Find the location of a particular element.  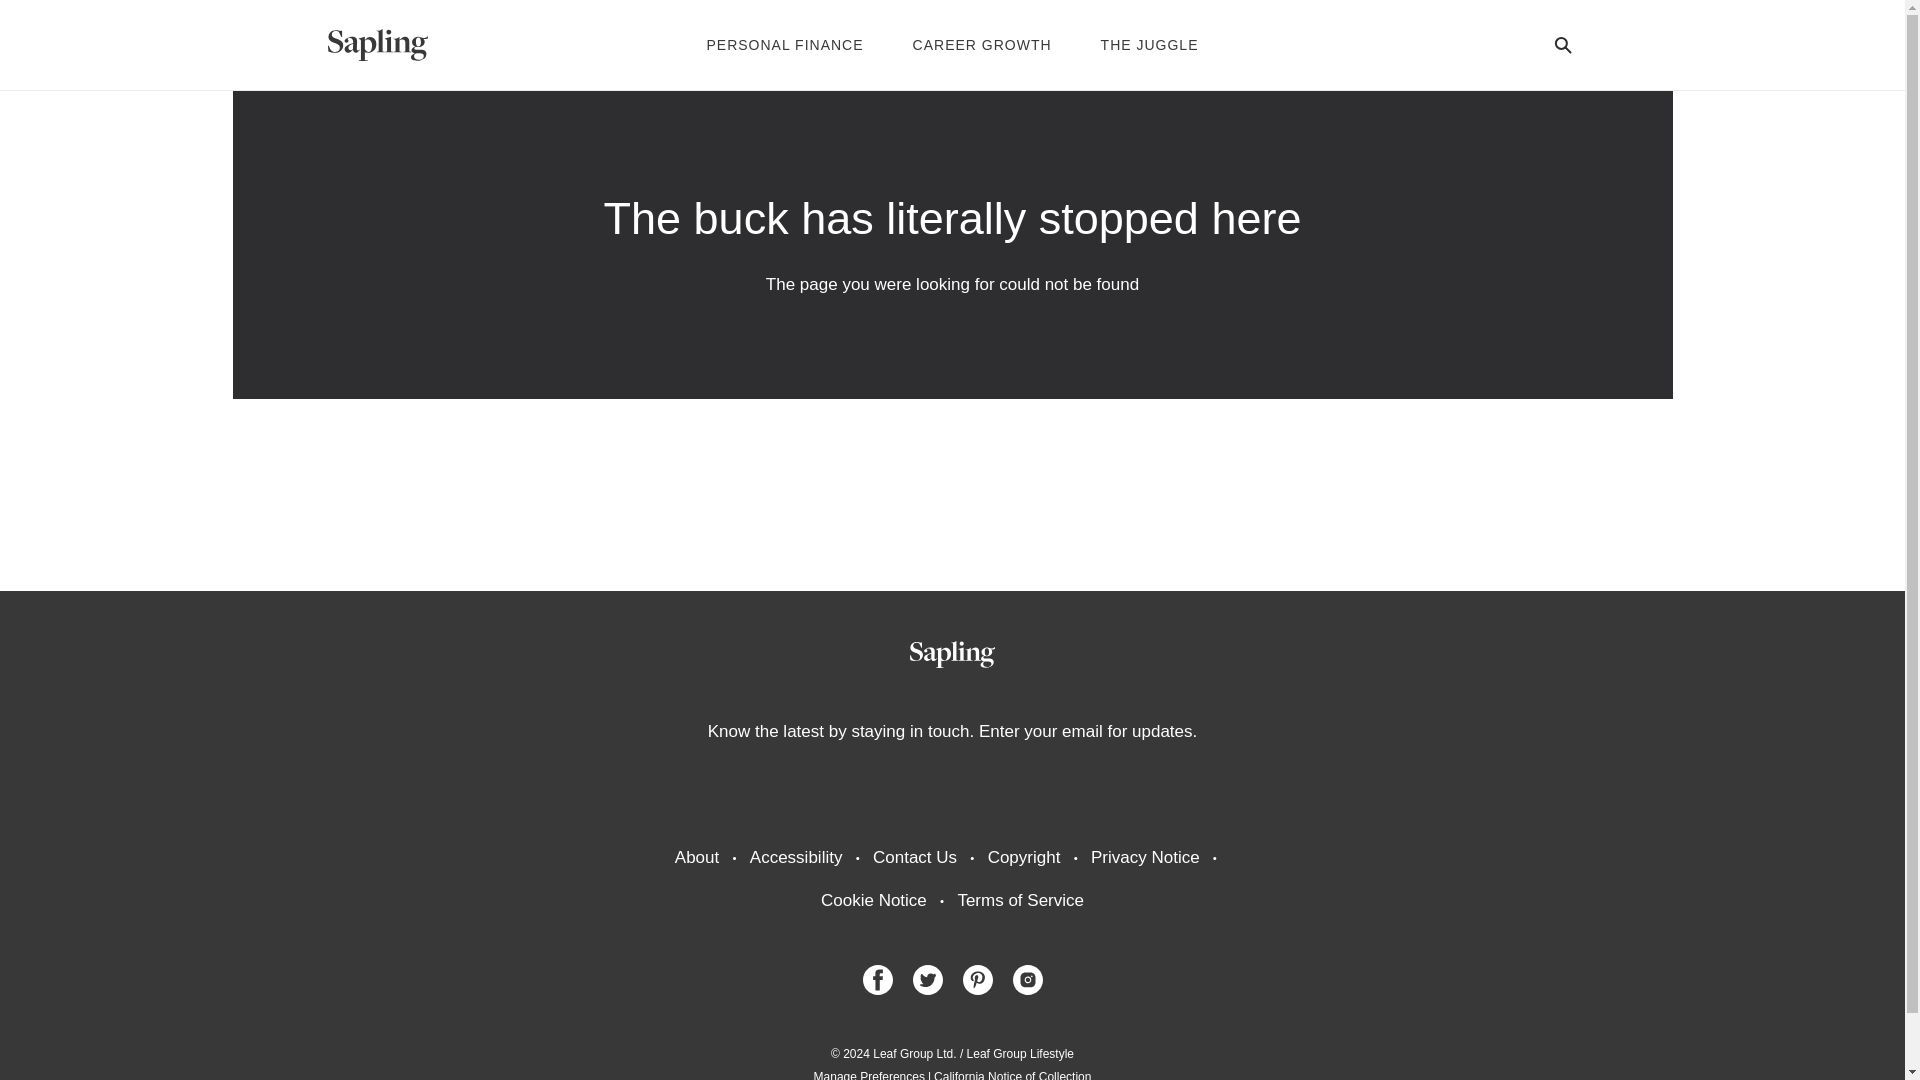

About is located at coordinates (696, 857).